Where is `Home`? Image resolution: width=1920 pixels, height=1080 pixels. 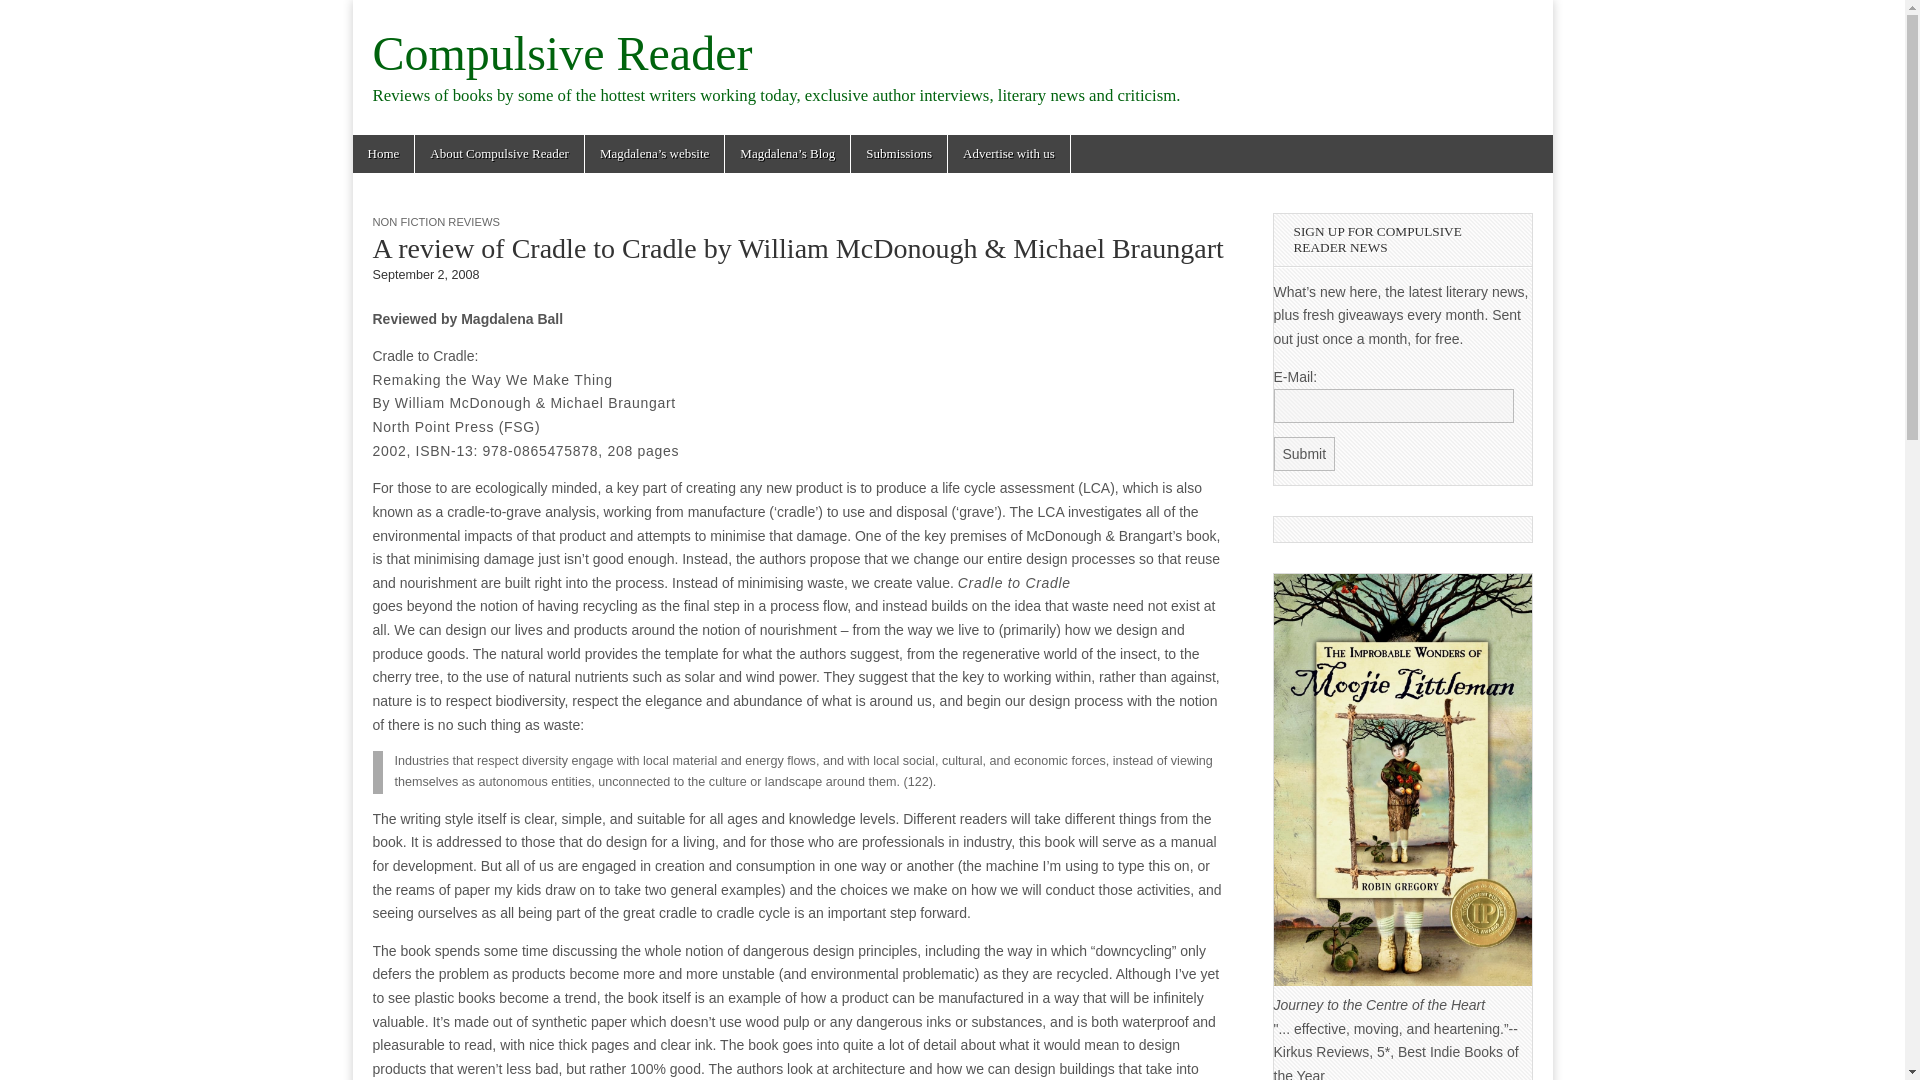 Home is located at coordinates (382, 154).